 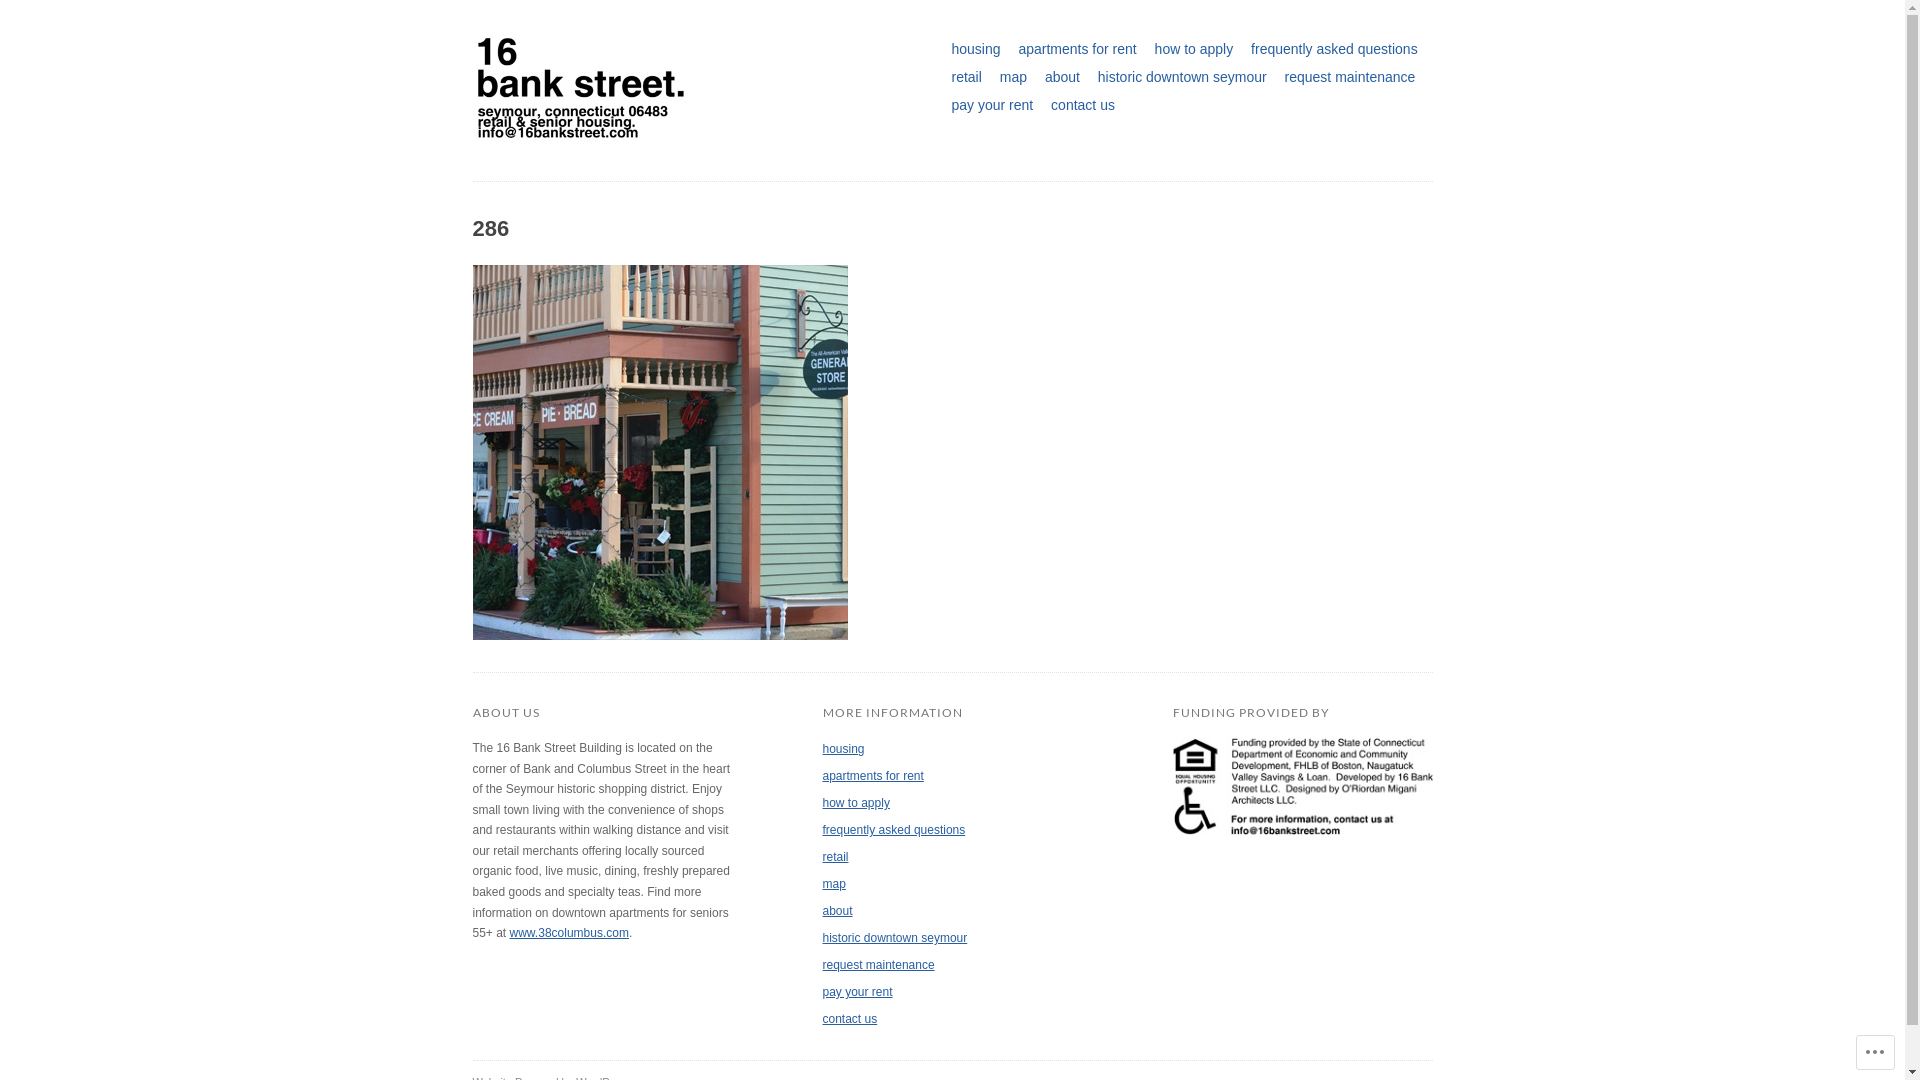 I want to click on housing, so click(x=843, y=749).